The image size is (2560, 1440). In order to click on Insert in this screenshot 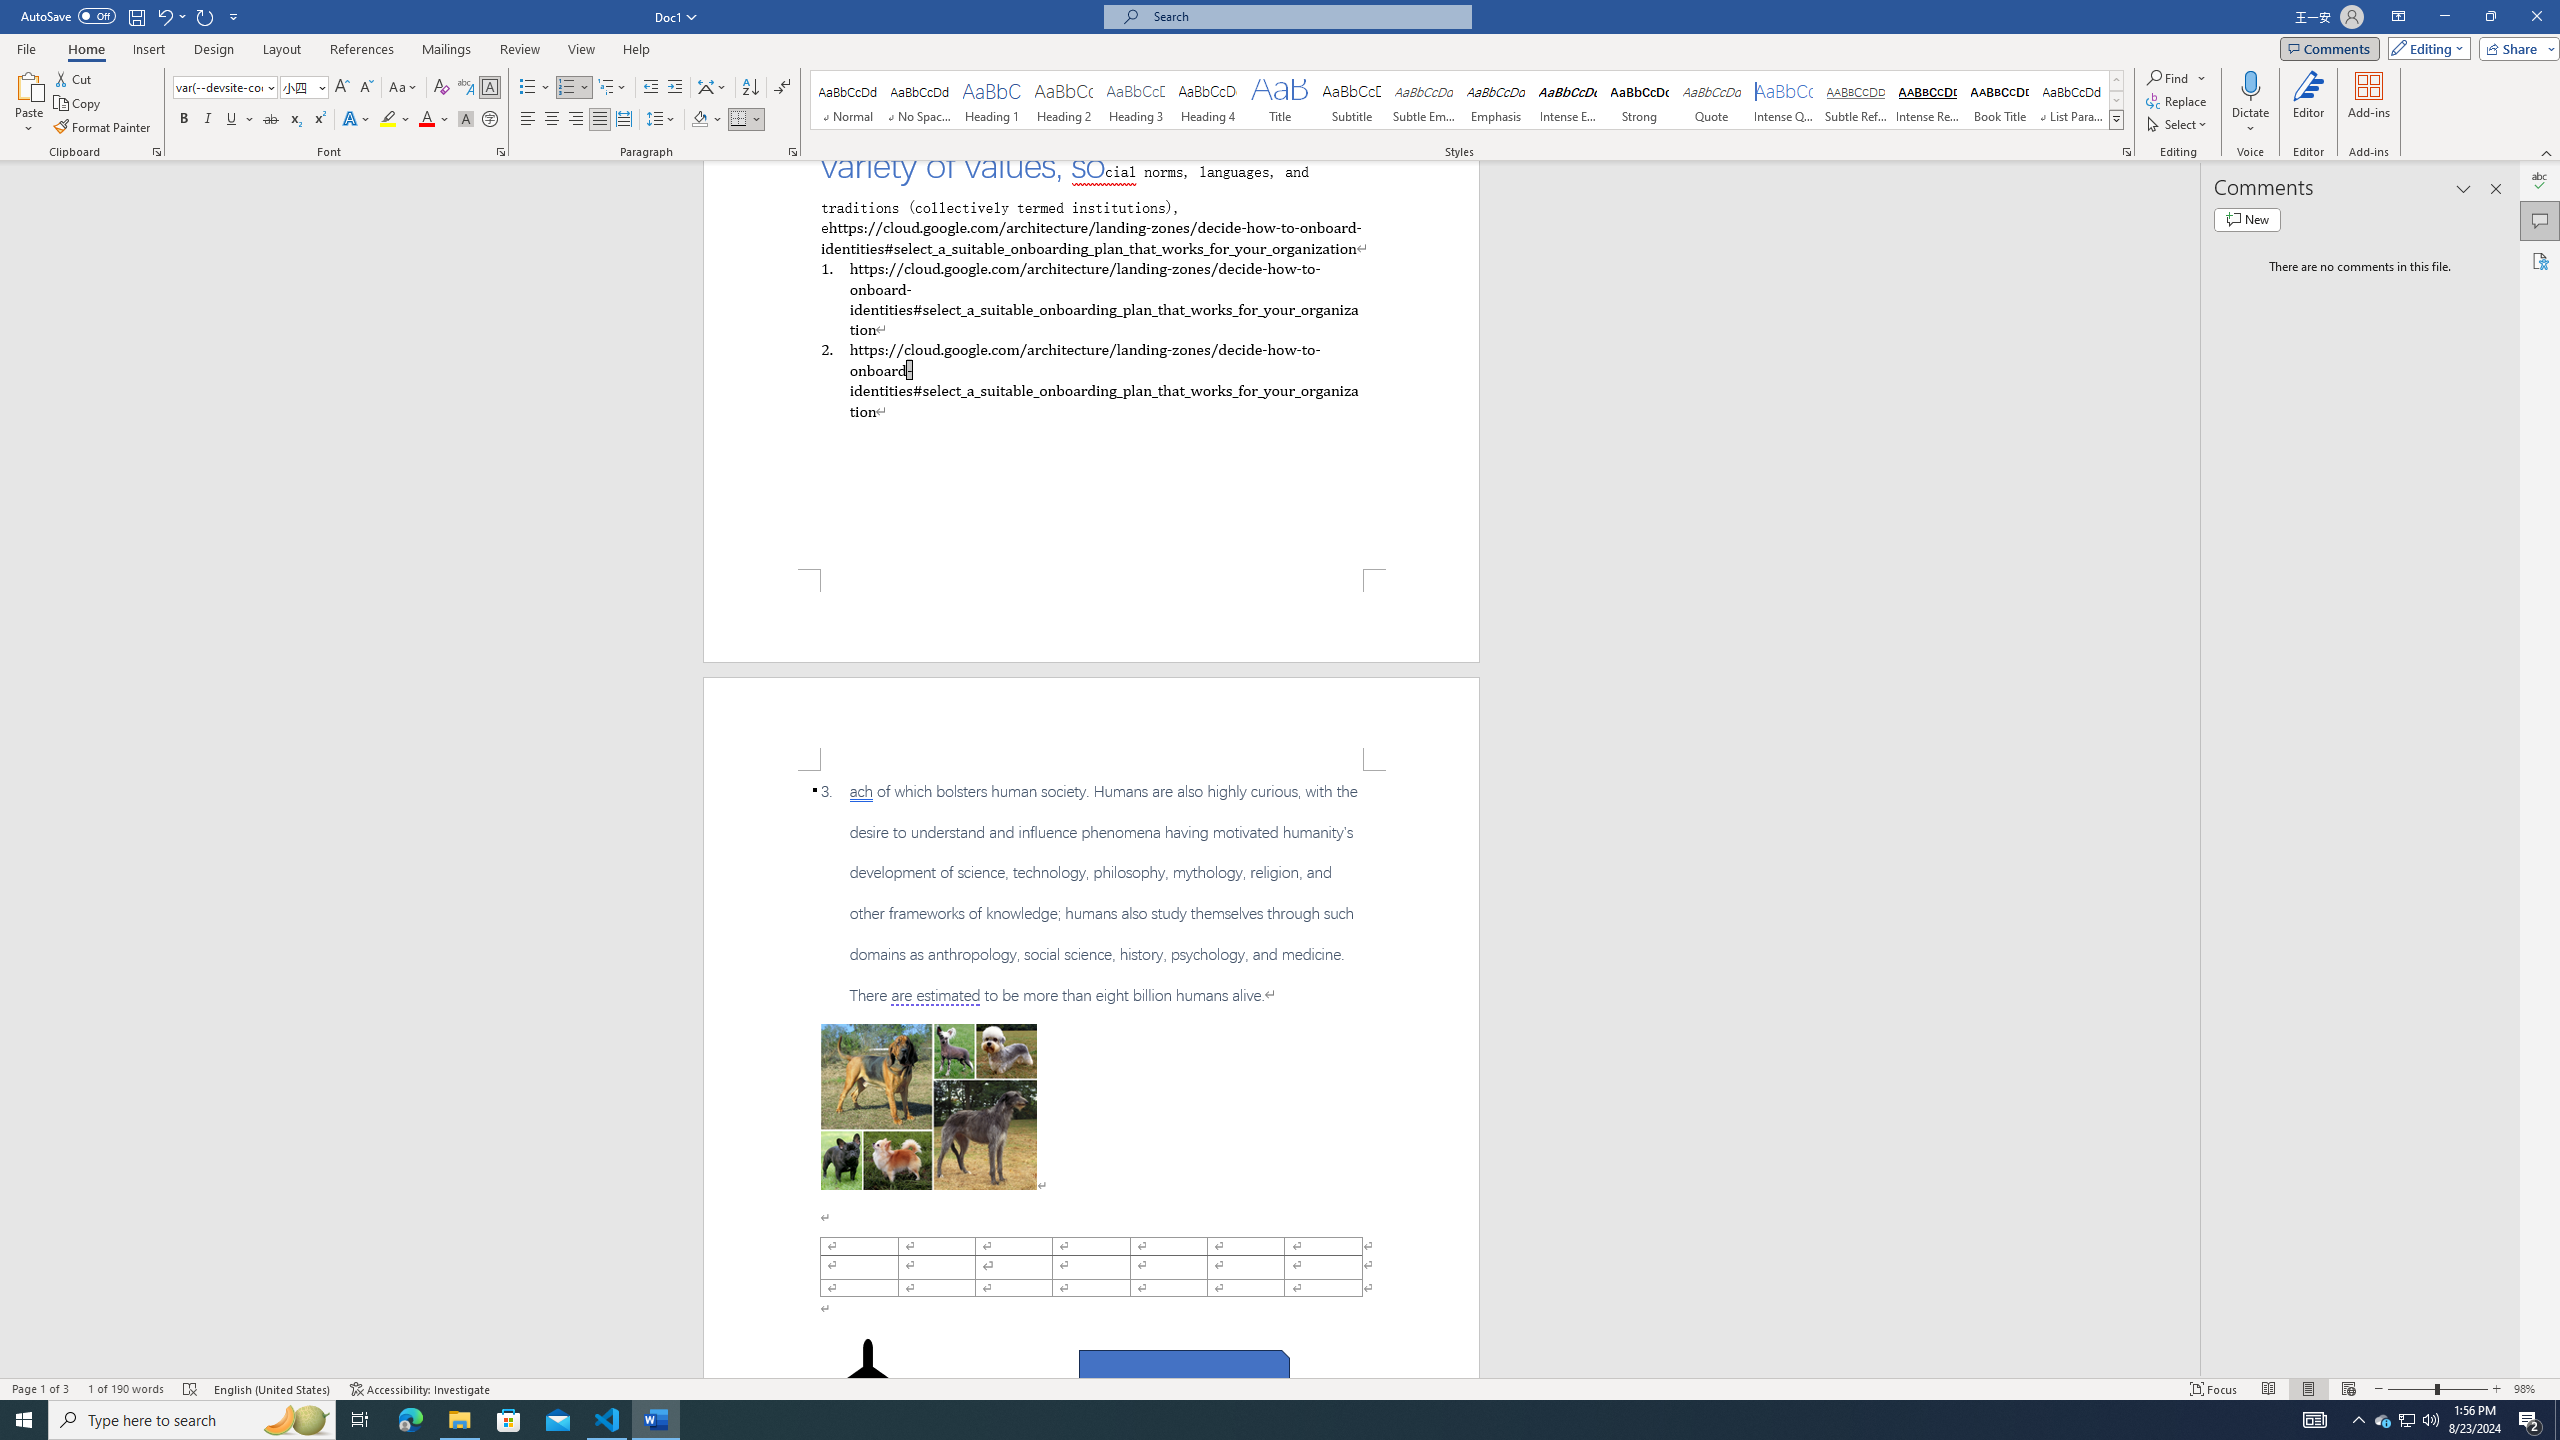, I will do `click(148, 49)`.